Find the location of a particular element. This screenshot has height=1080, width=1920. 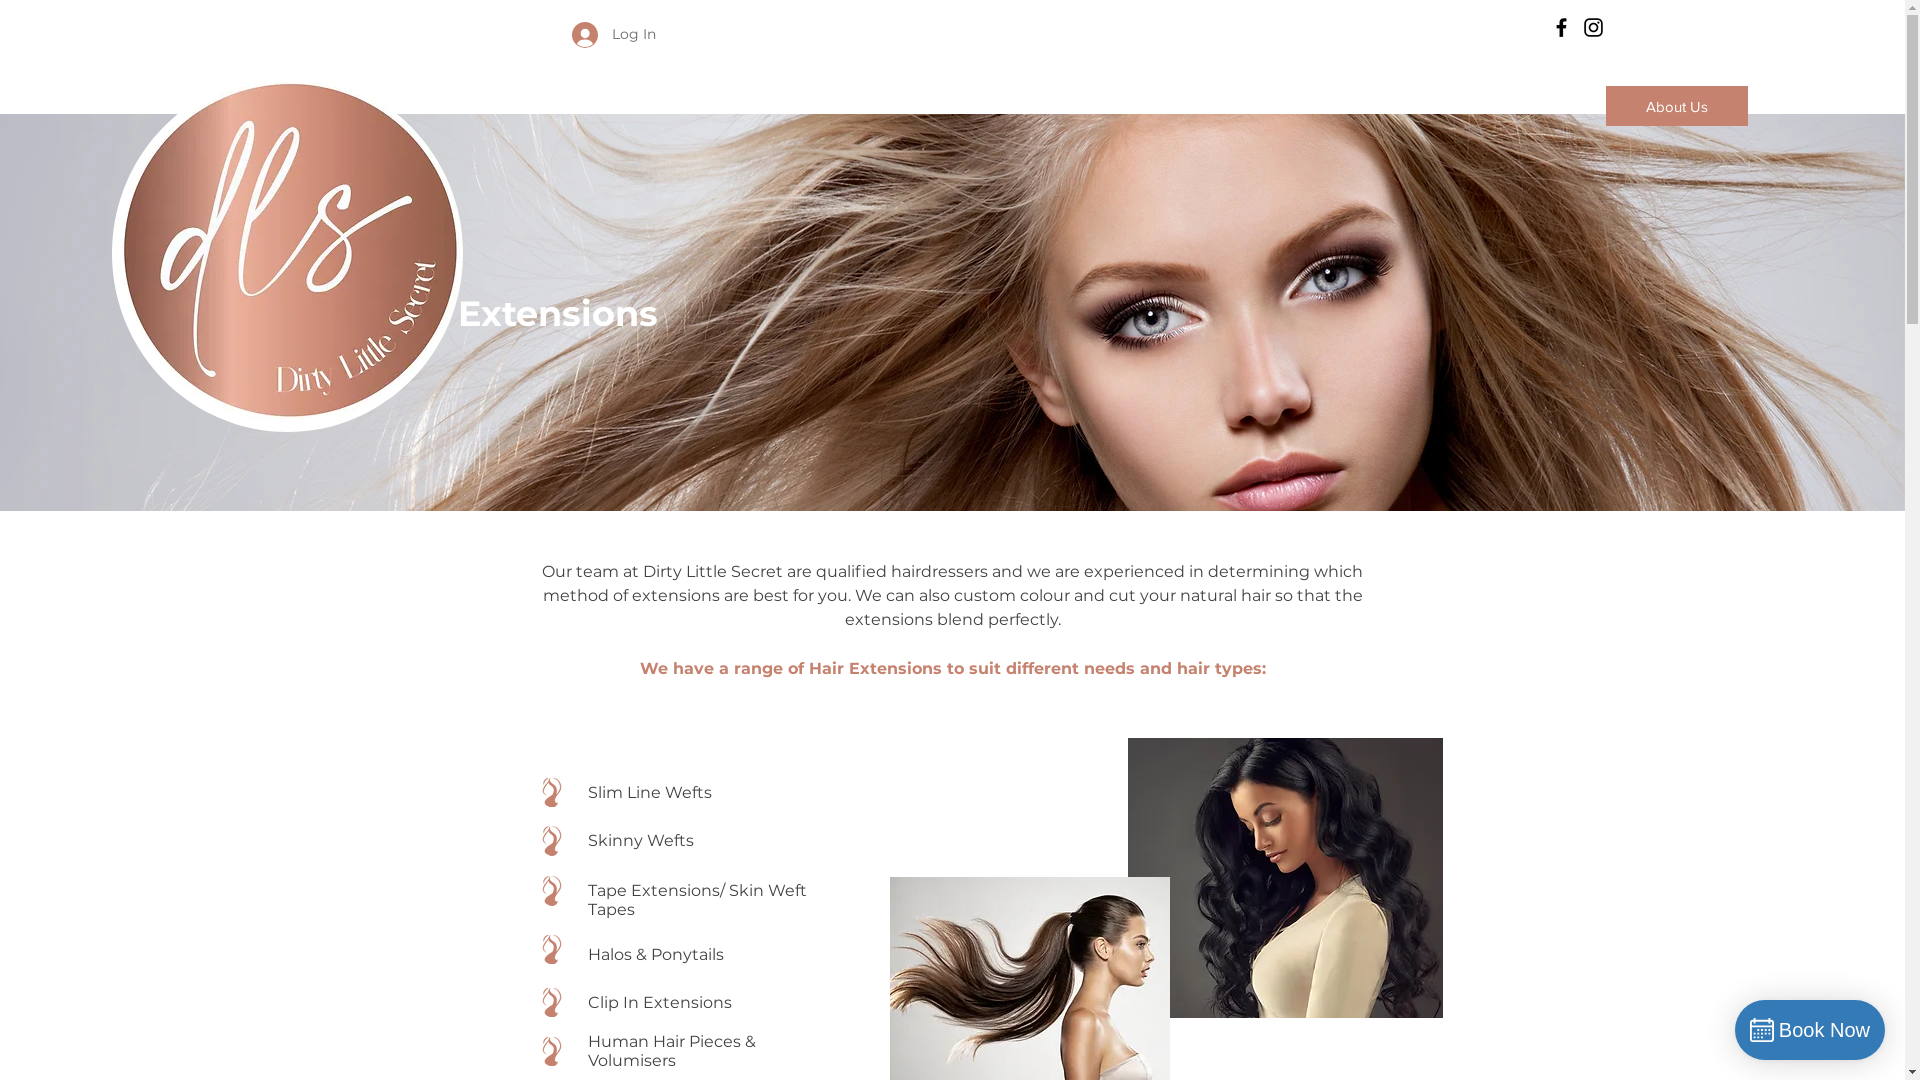

About Us is located at coordinates (1677, 106).